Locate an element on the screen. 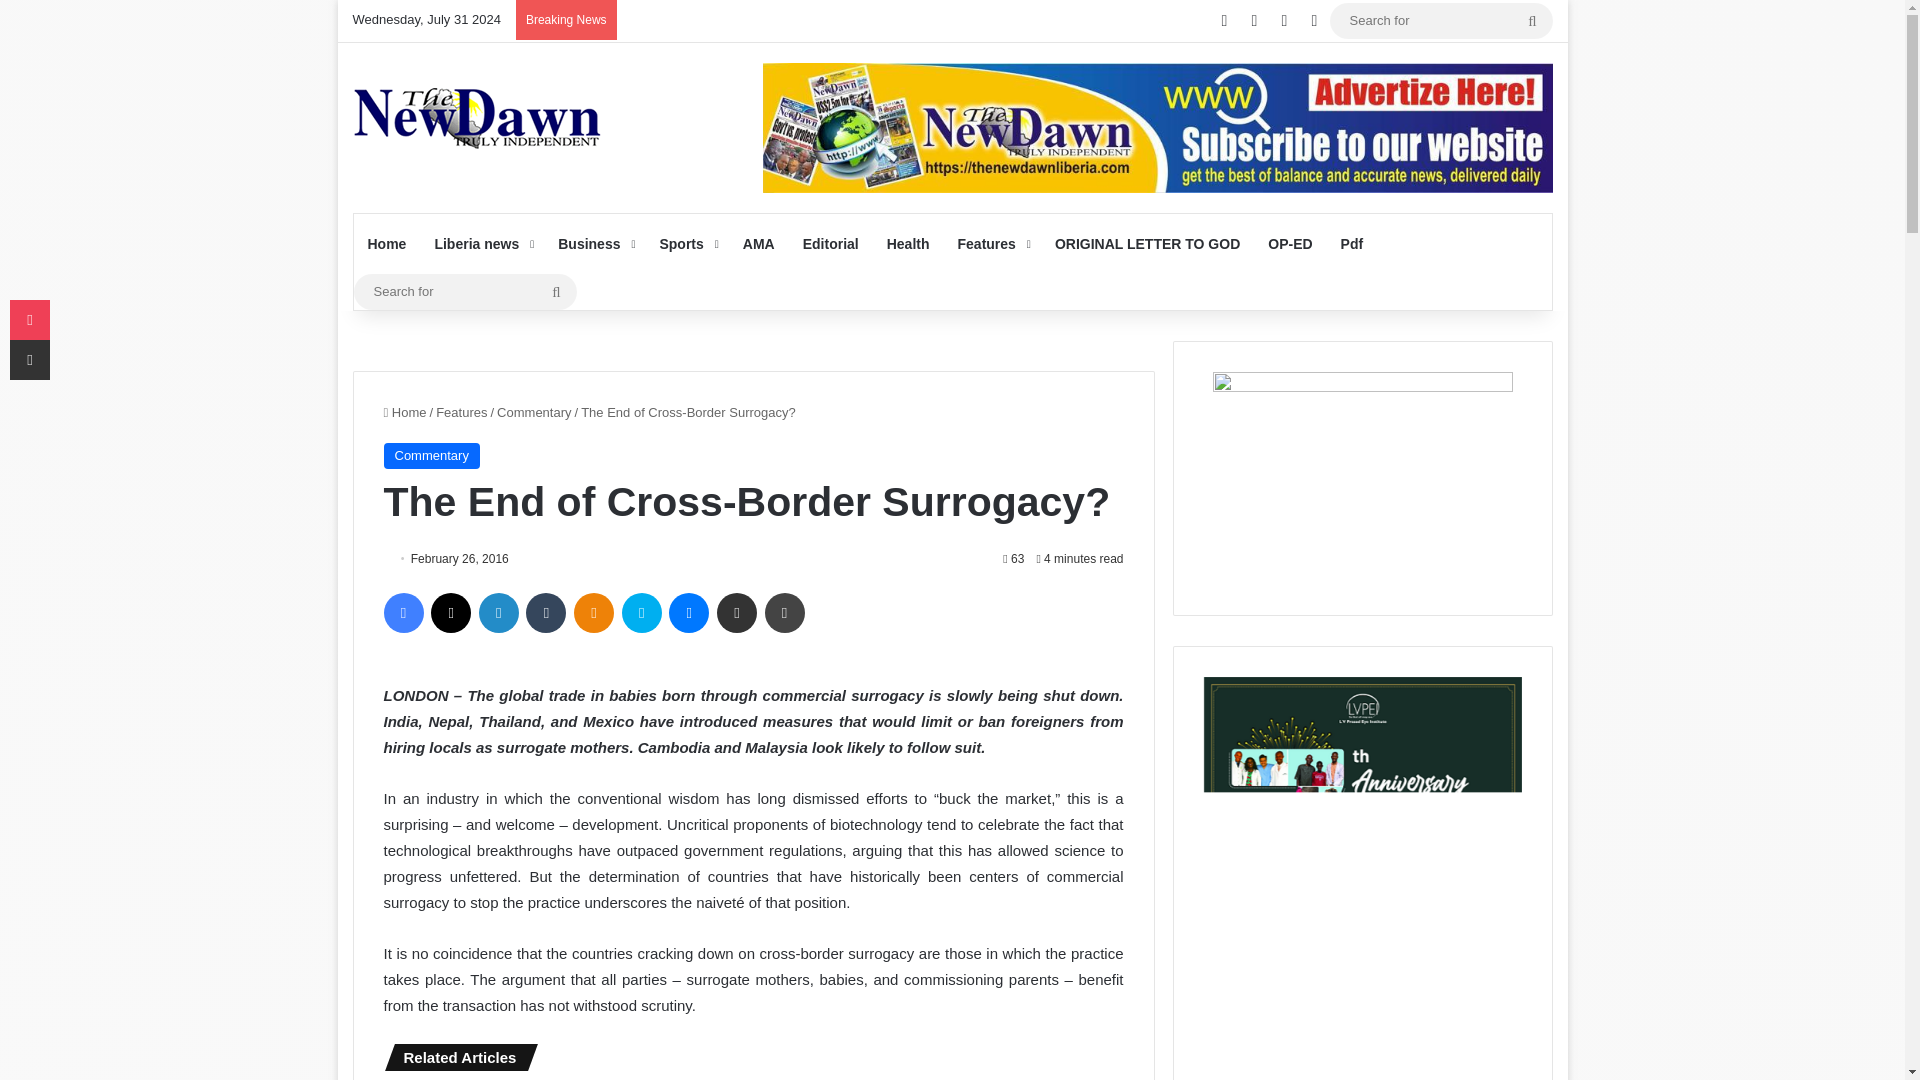  Skype is located at coordinates (642, 612).